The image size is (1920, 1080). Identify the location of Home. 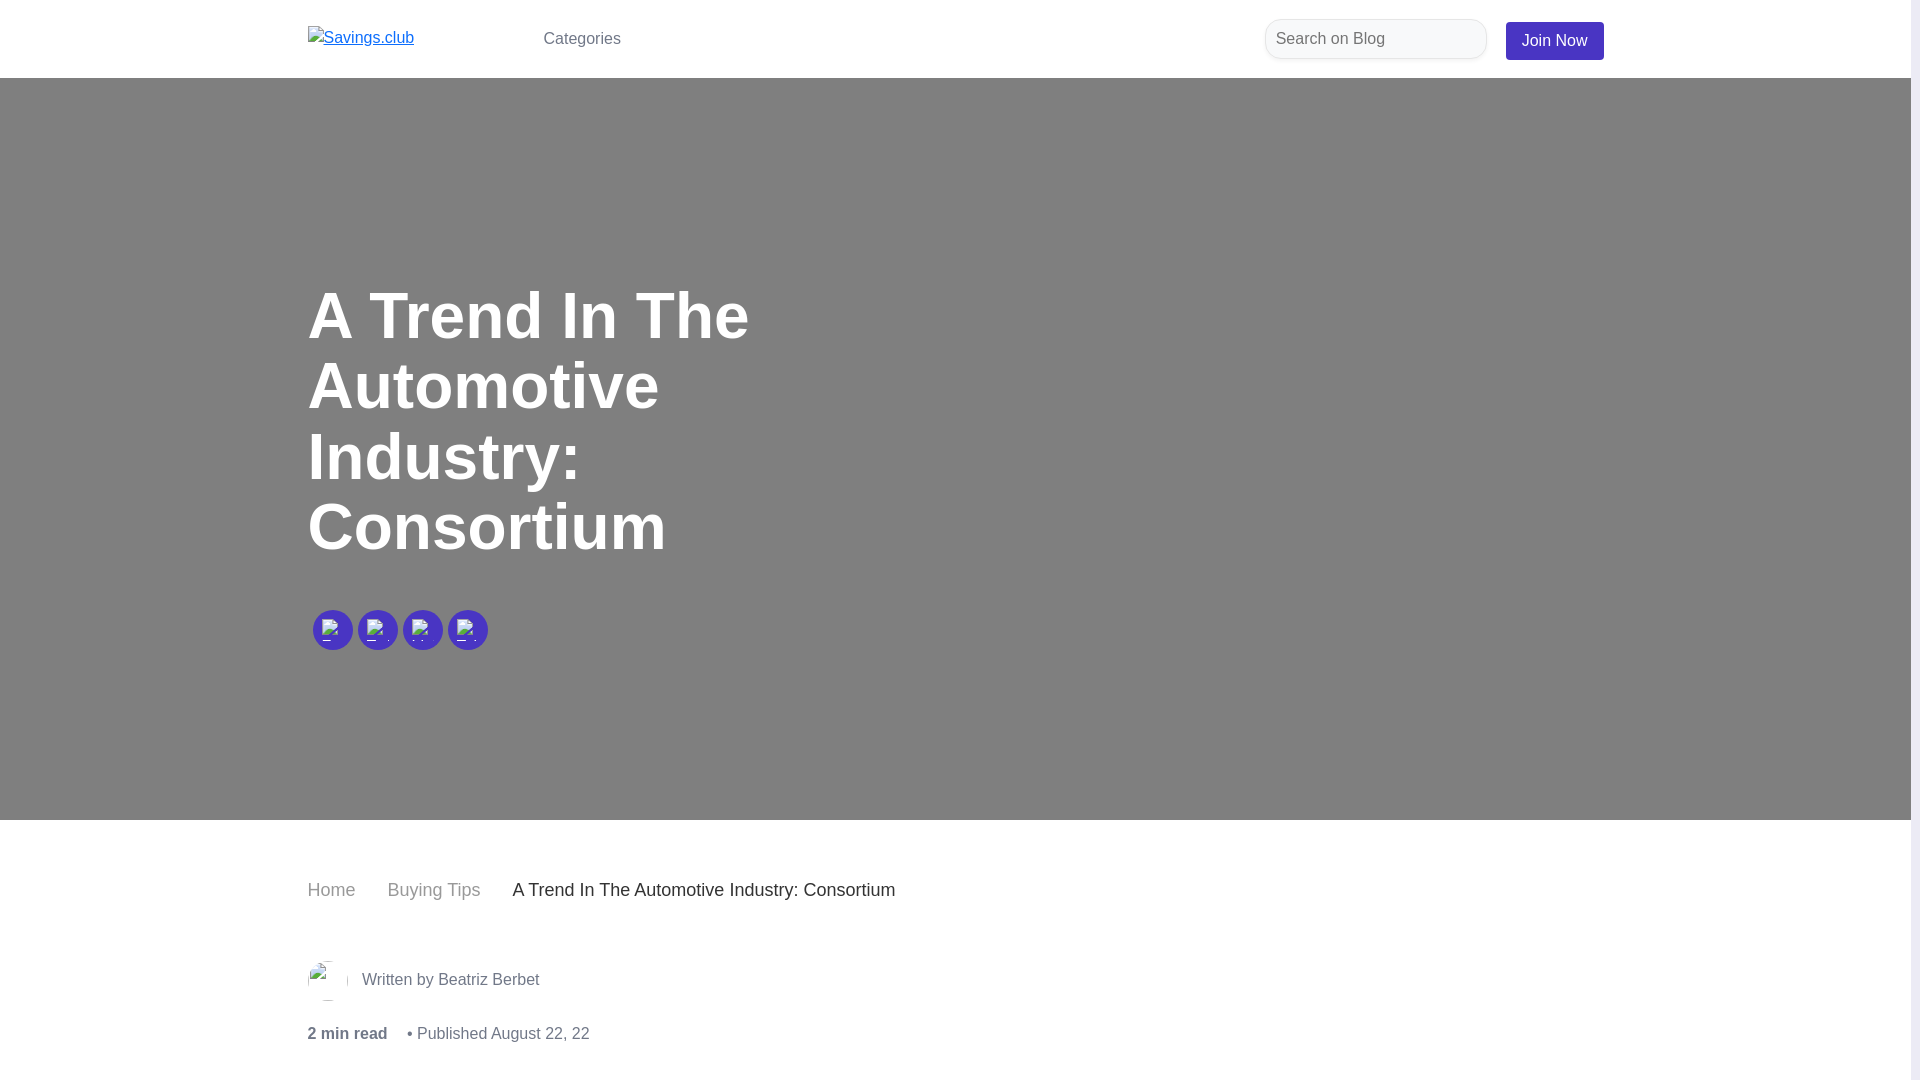
(331, 890).